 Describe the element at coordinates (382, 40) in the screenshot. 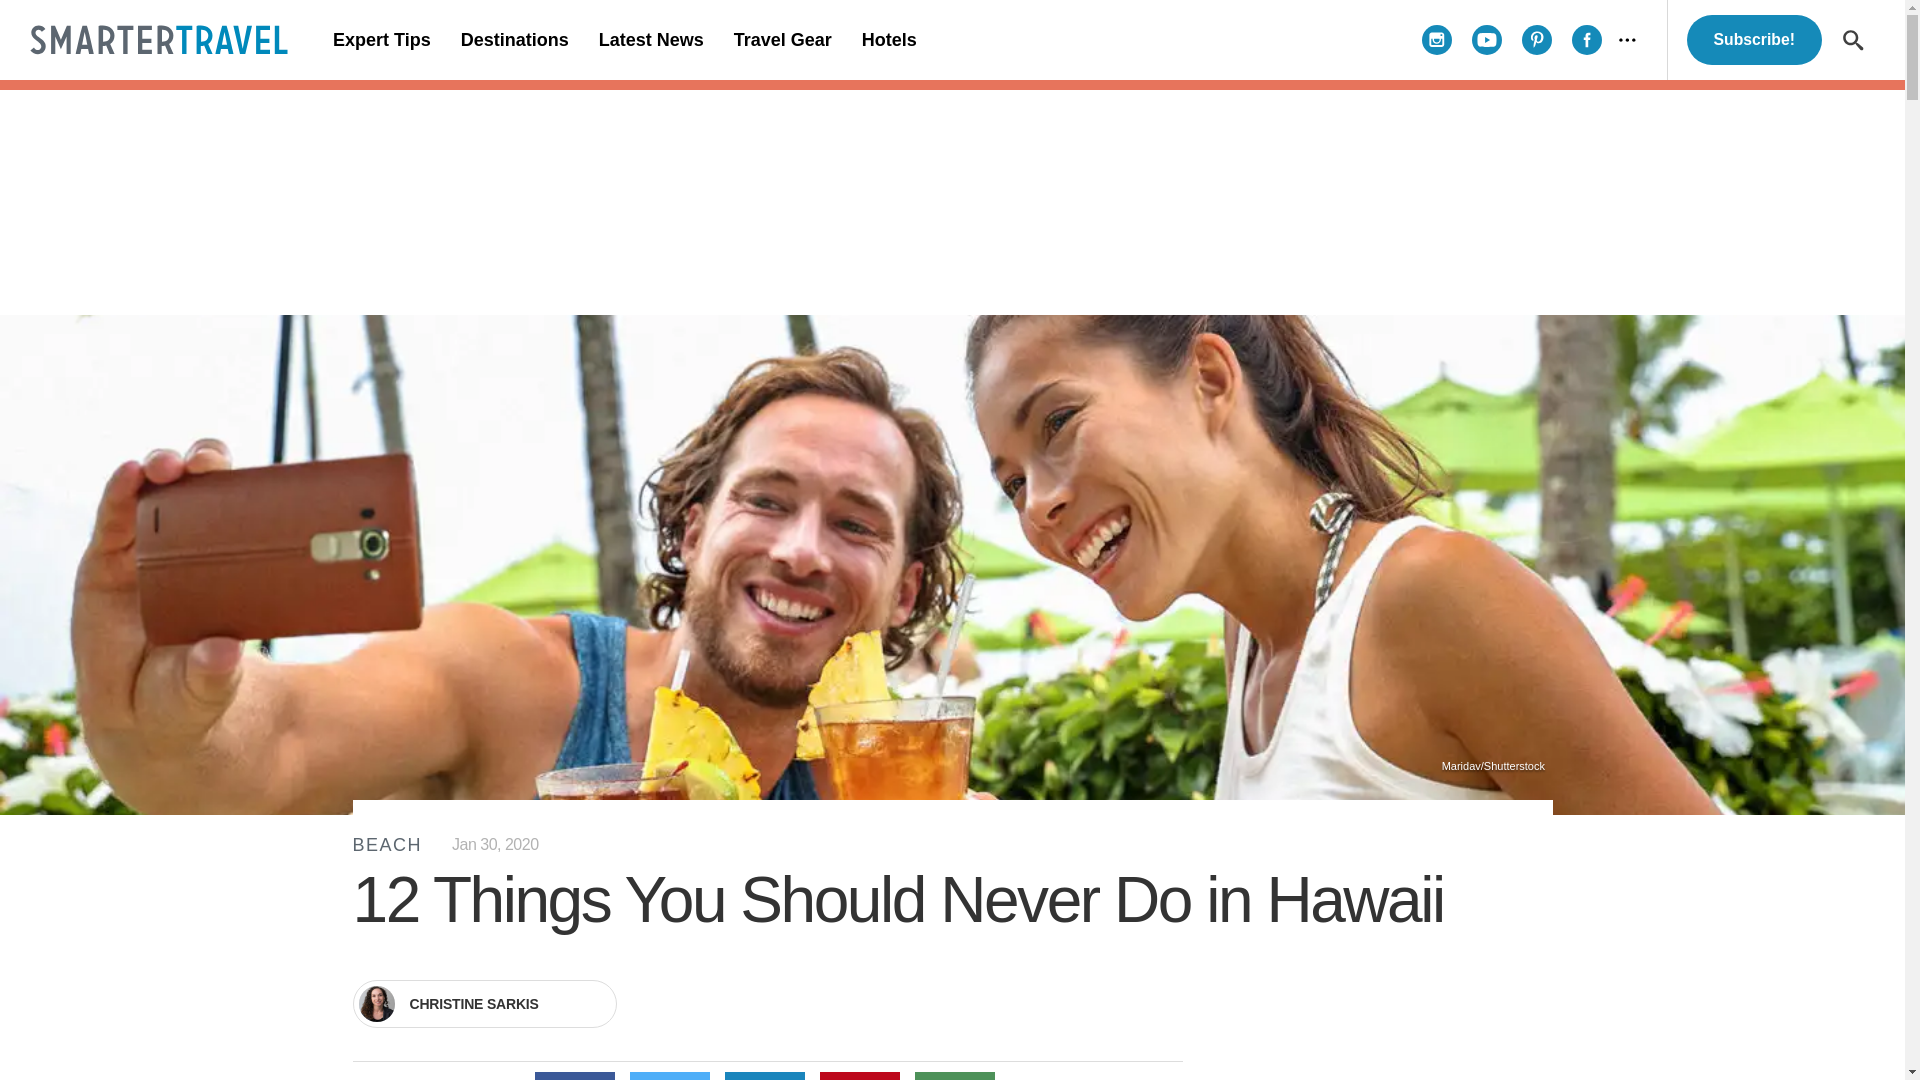

I see `Expert Tips` at that location.